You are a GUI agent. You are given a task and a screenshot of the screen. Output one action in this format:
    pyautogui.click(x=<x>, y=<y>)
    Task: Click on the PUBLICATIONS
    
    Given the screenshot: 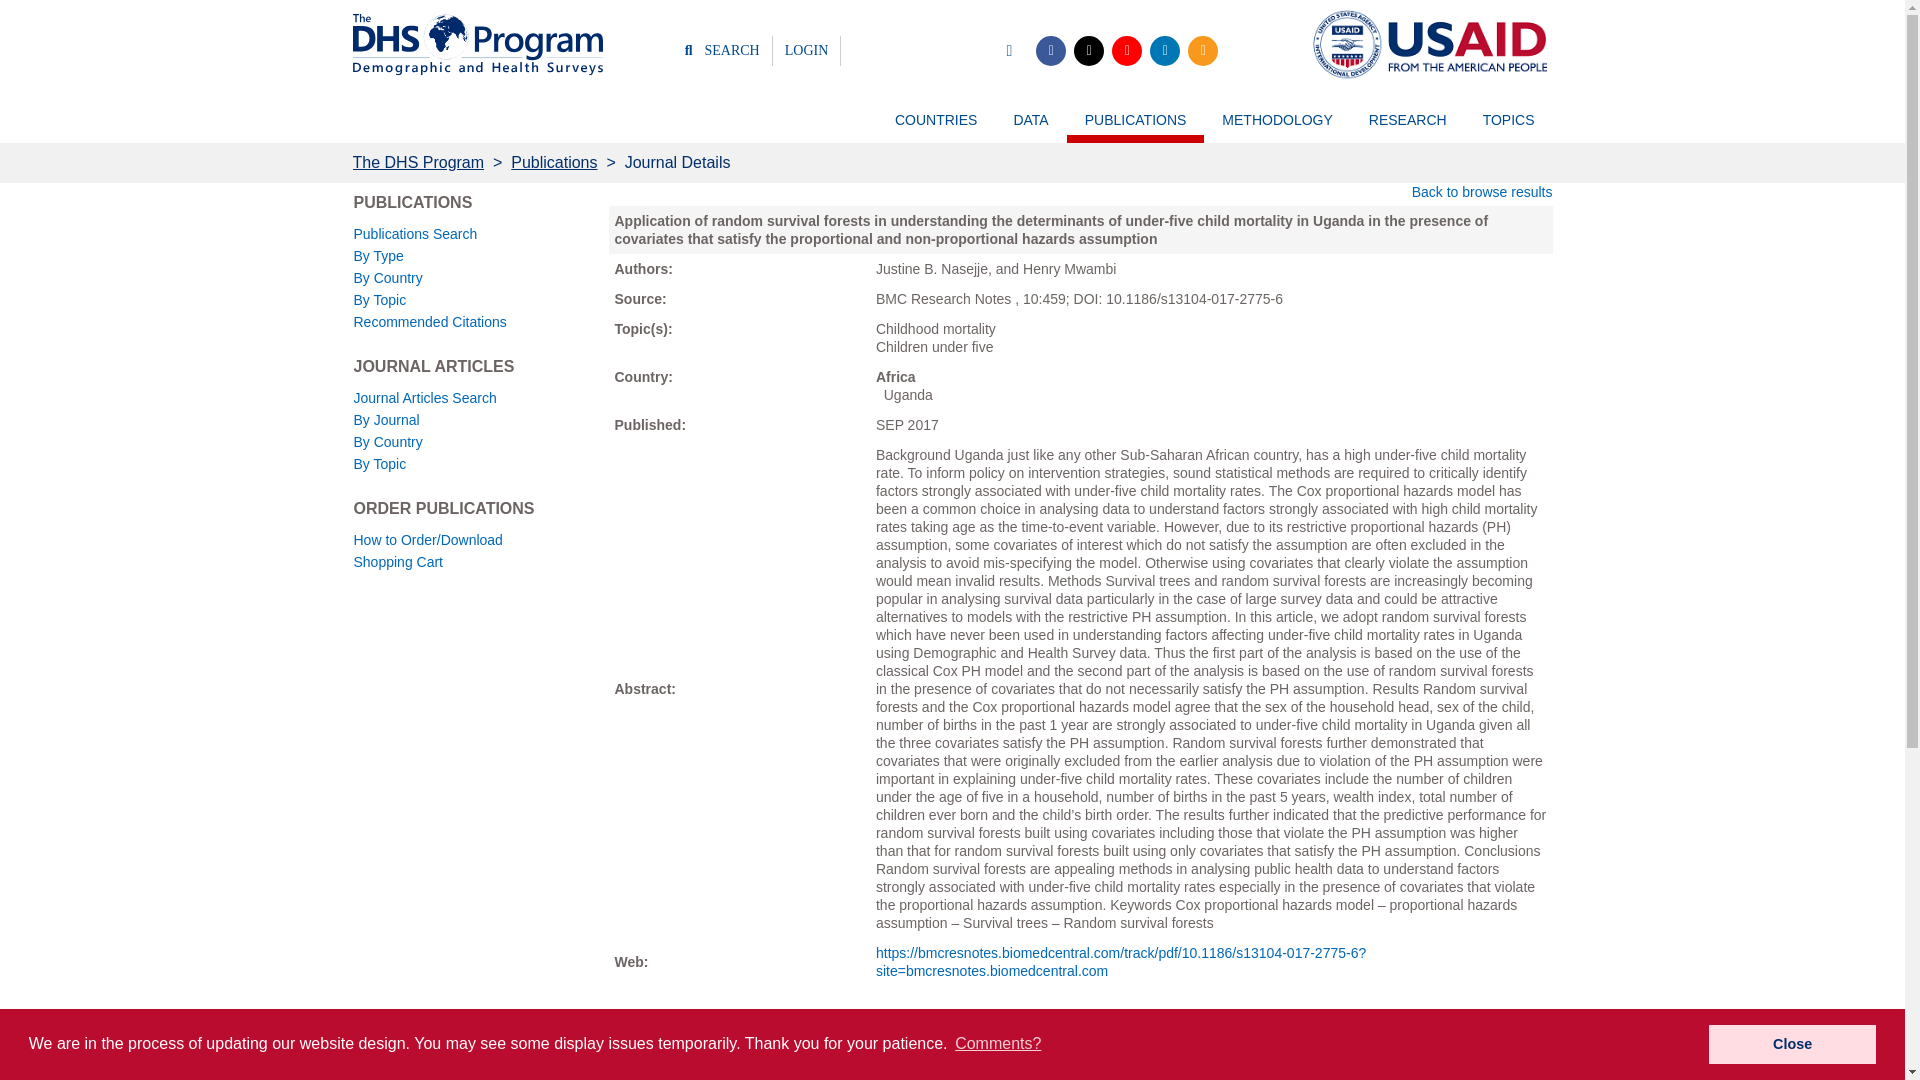 What is the action you would take?
    pyautogui.click(x=1136, y=128)
    